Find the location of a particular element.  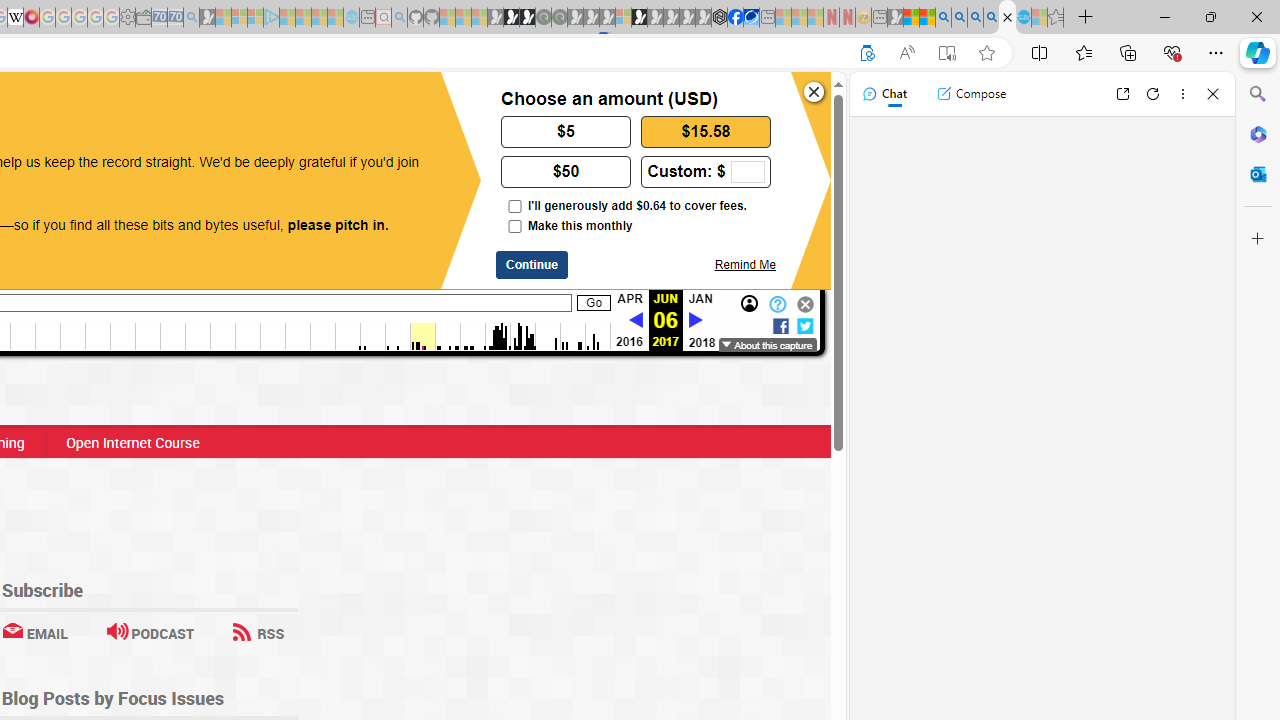

Continue is located at coordinates (532, 265).